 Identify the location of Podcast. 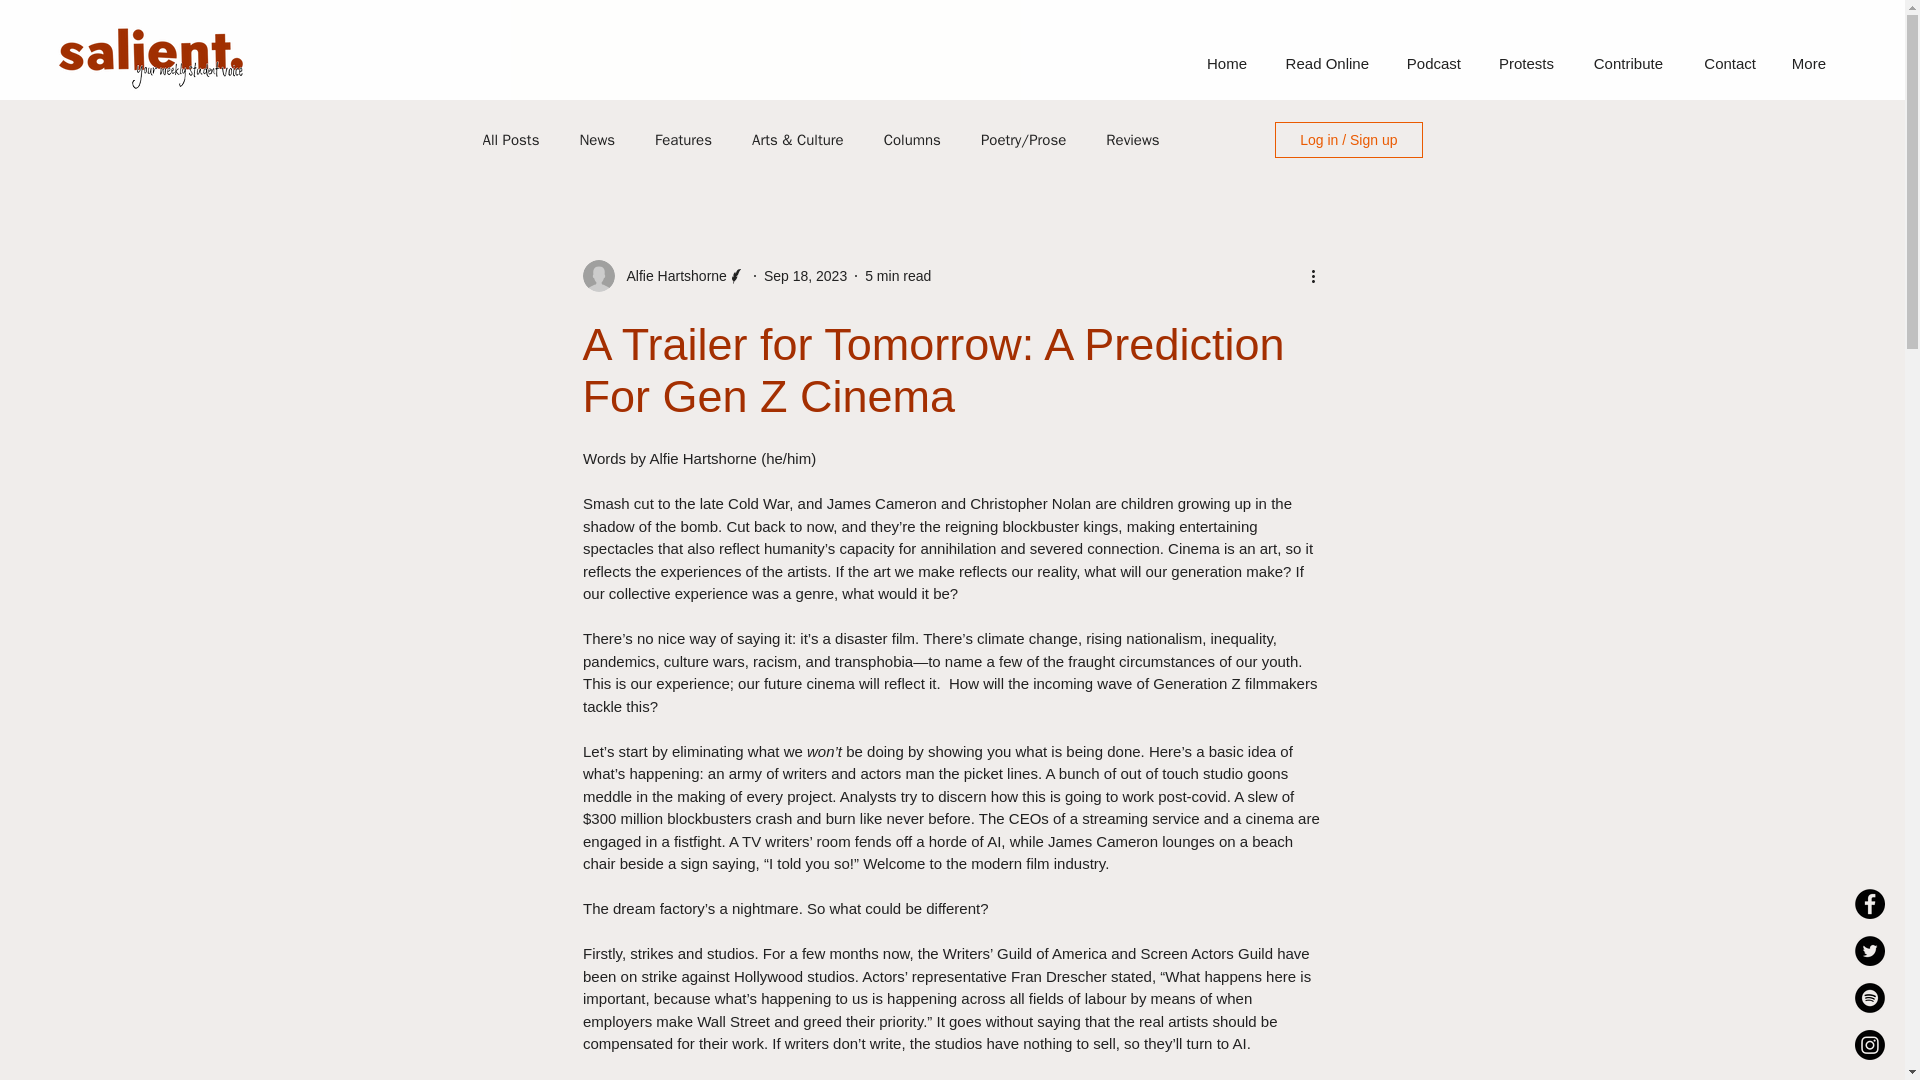
(1430, 63).